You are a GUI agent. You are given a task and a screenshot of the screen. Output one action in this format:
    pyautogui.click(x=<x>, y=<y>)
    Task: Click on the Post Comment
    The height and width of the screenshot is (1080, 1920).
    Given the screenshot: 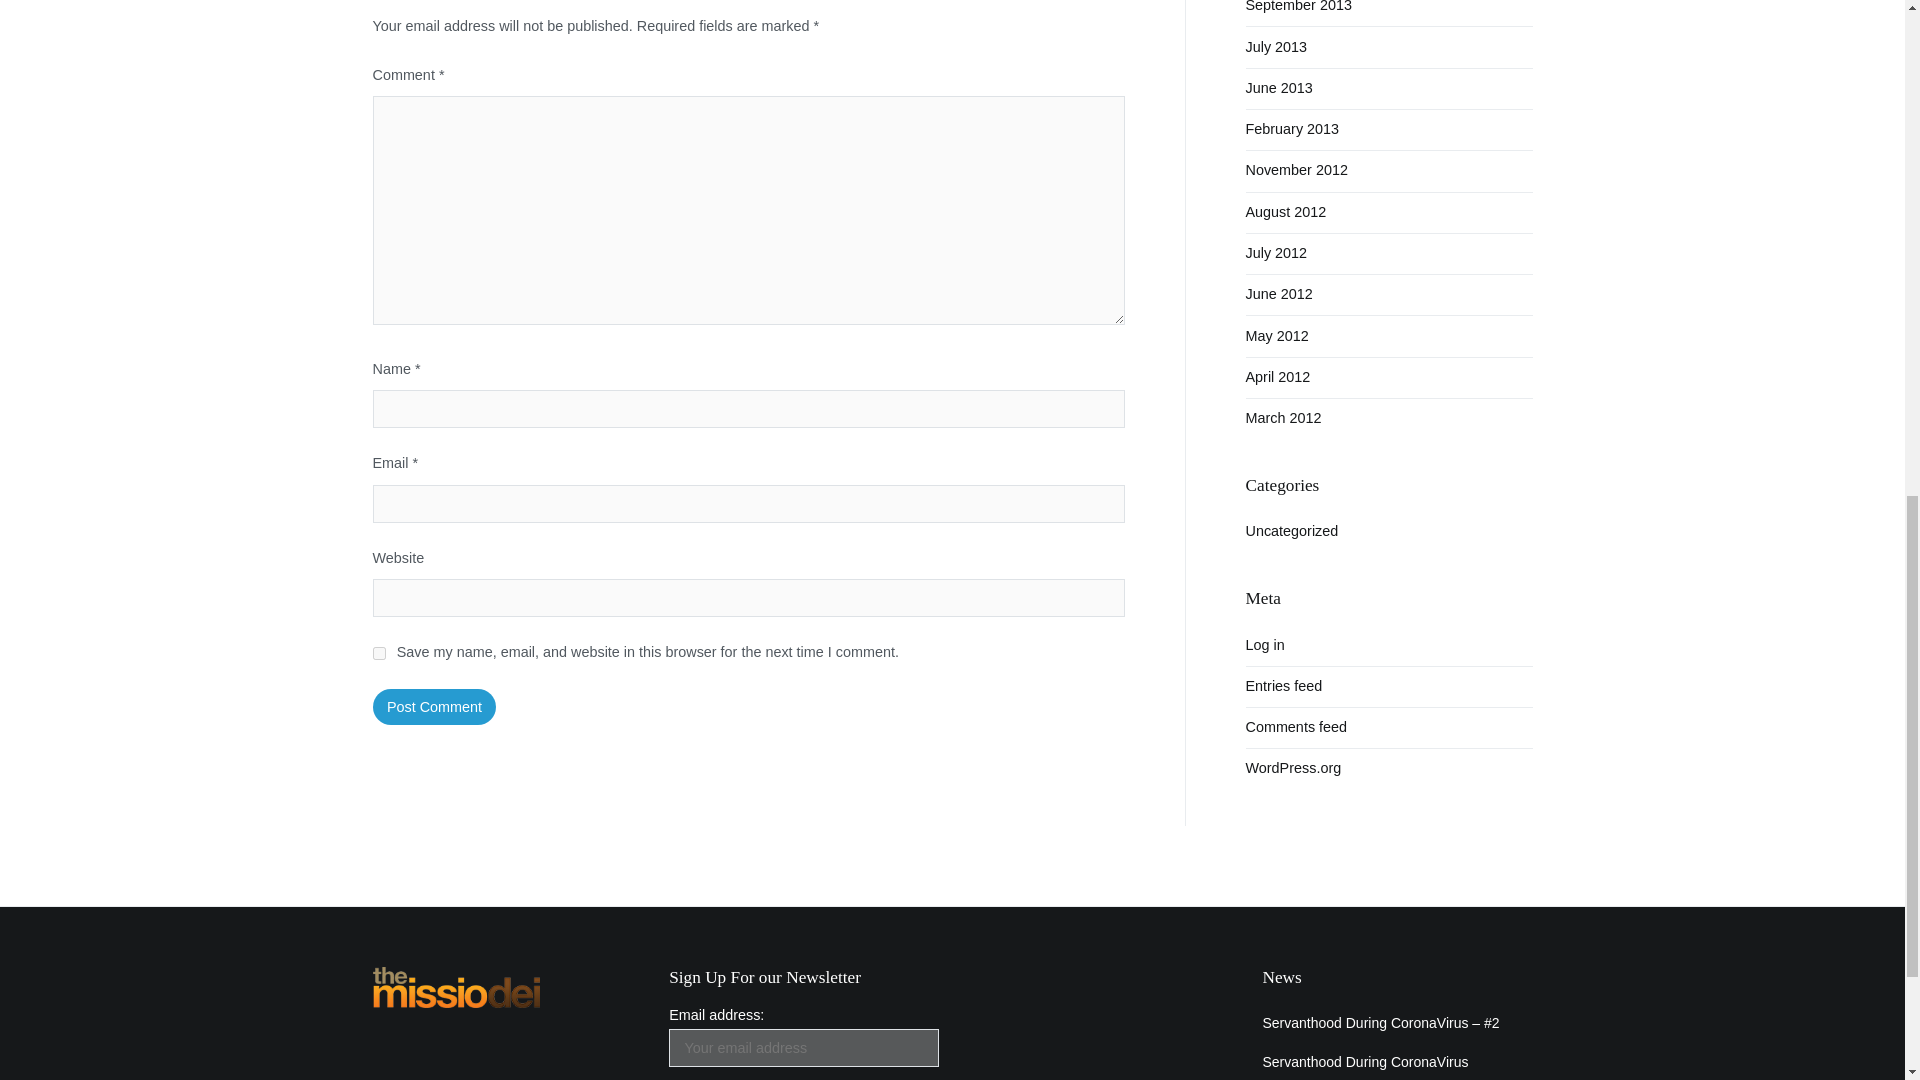 What is the action you would take?
    pyautogui.click(x=434, y=706)
    